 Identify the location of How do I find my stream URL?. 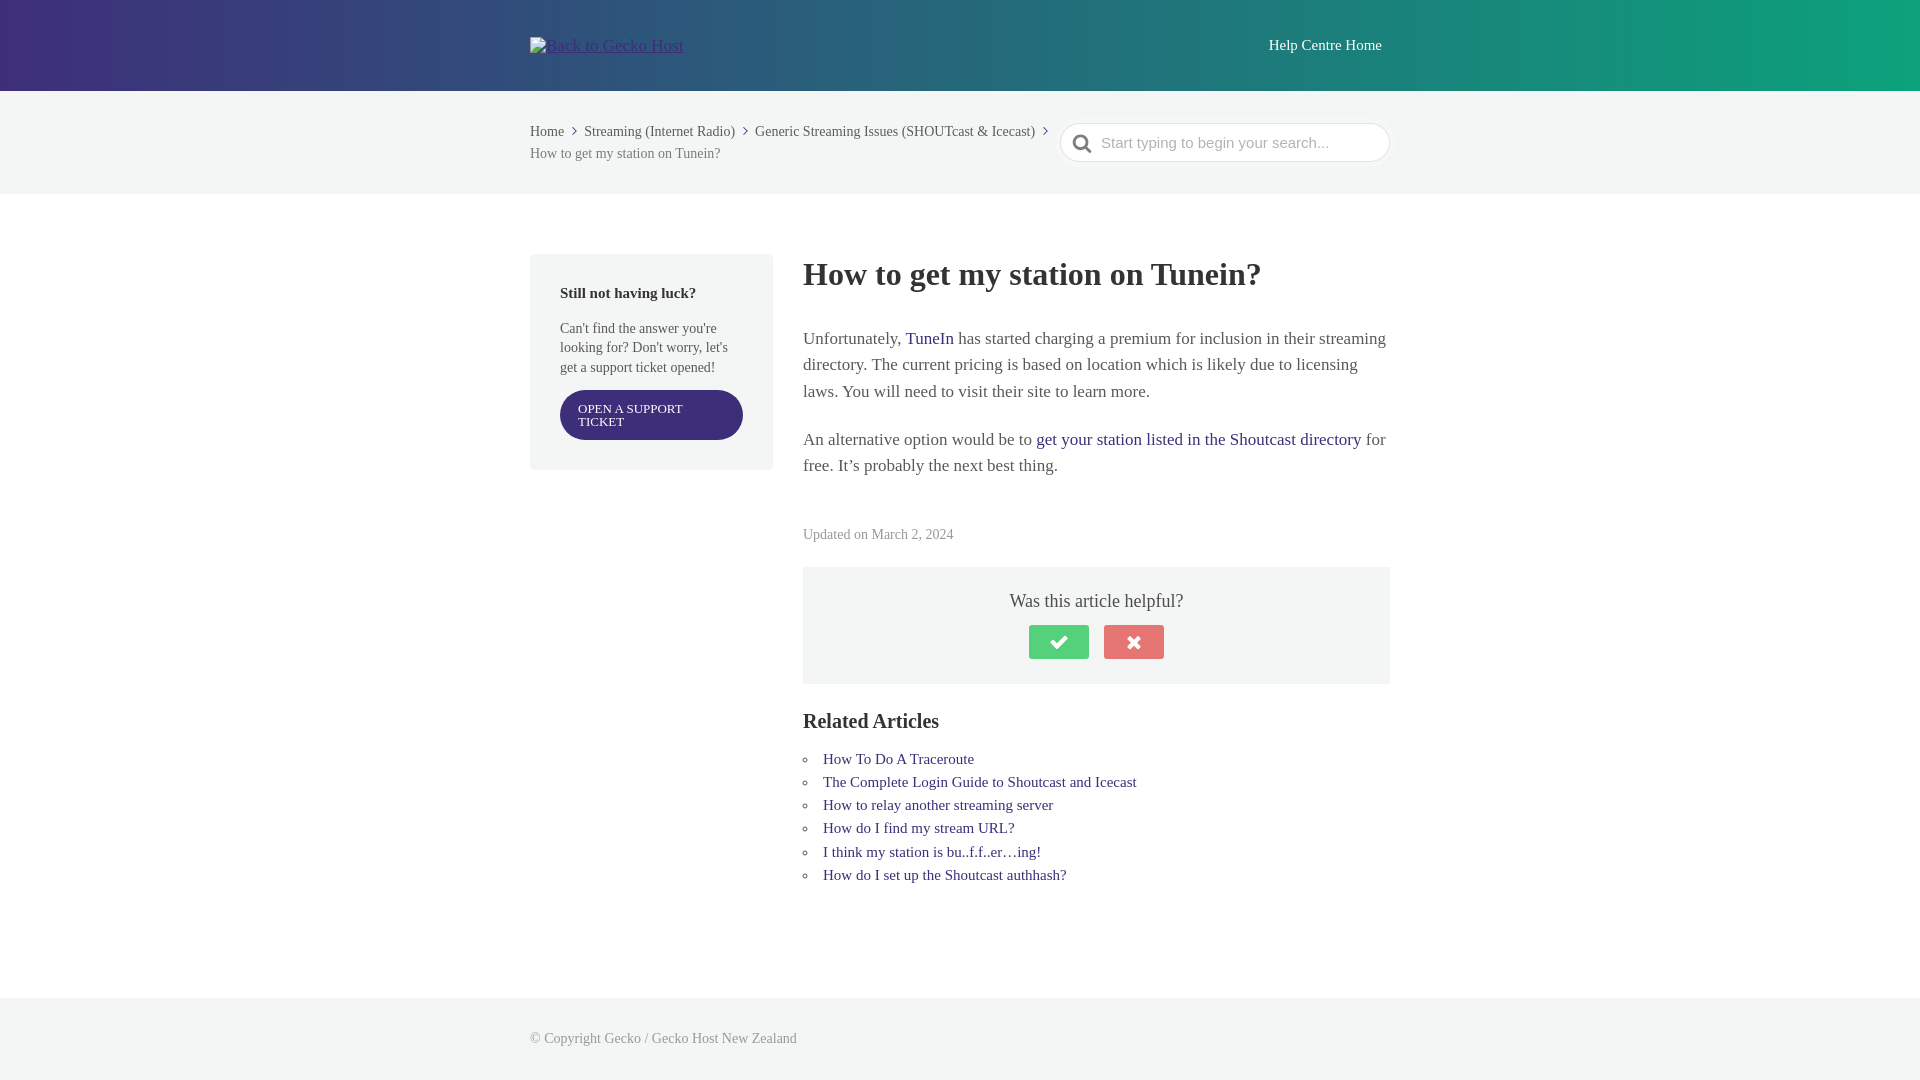
(919, 827).